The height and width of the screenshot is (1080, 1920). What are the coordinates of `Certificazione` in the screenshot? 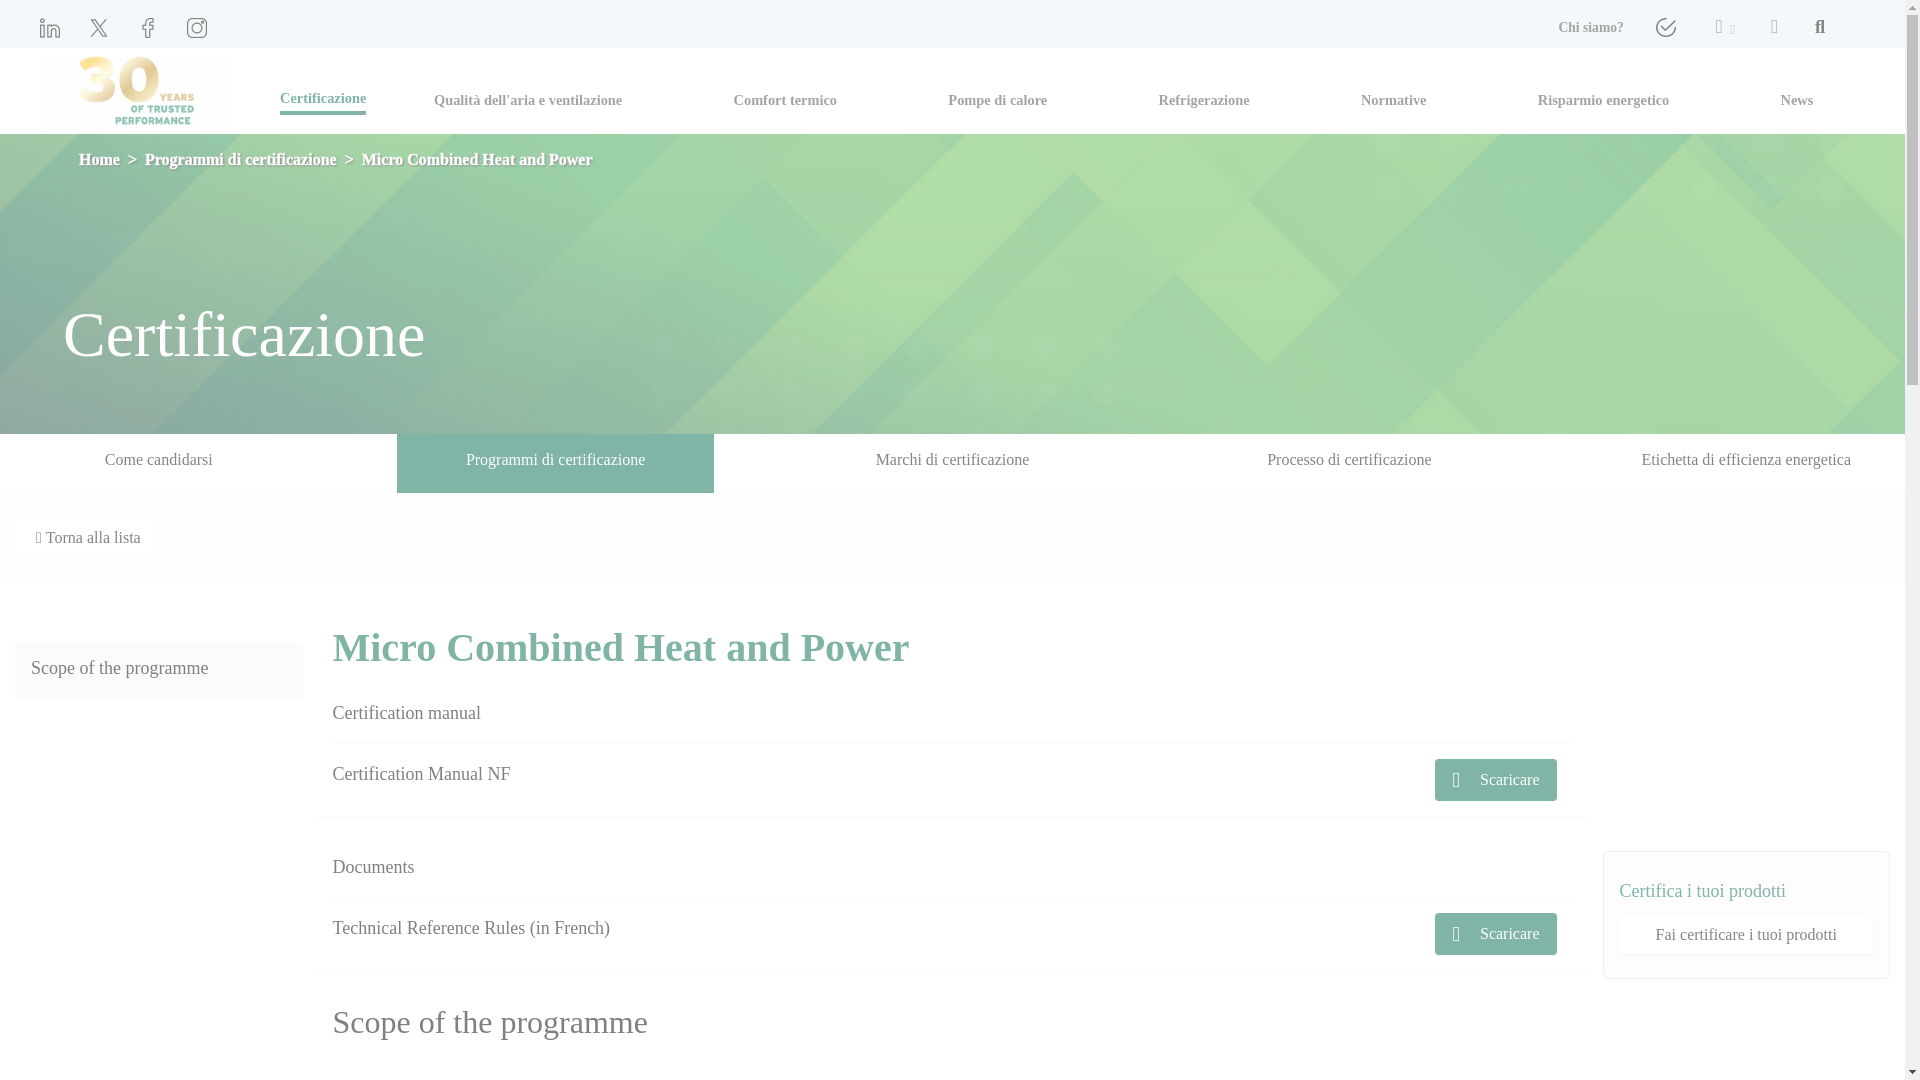 It's located at (323, 98).